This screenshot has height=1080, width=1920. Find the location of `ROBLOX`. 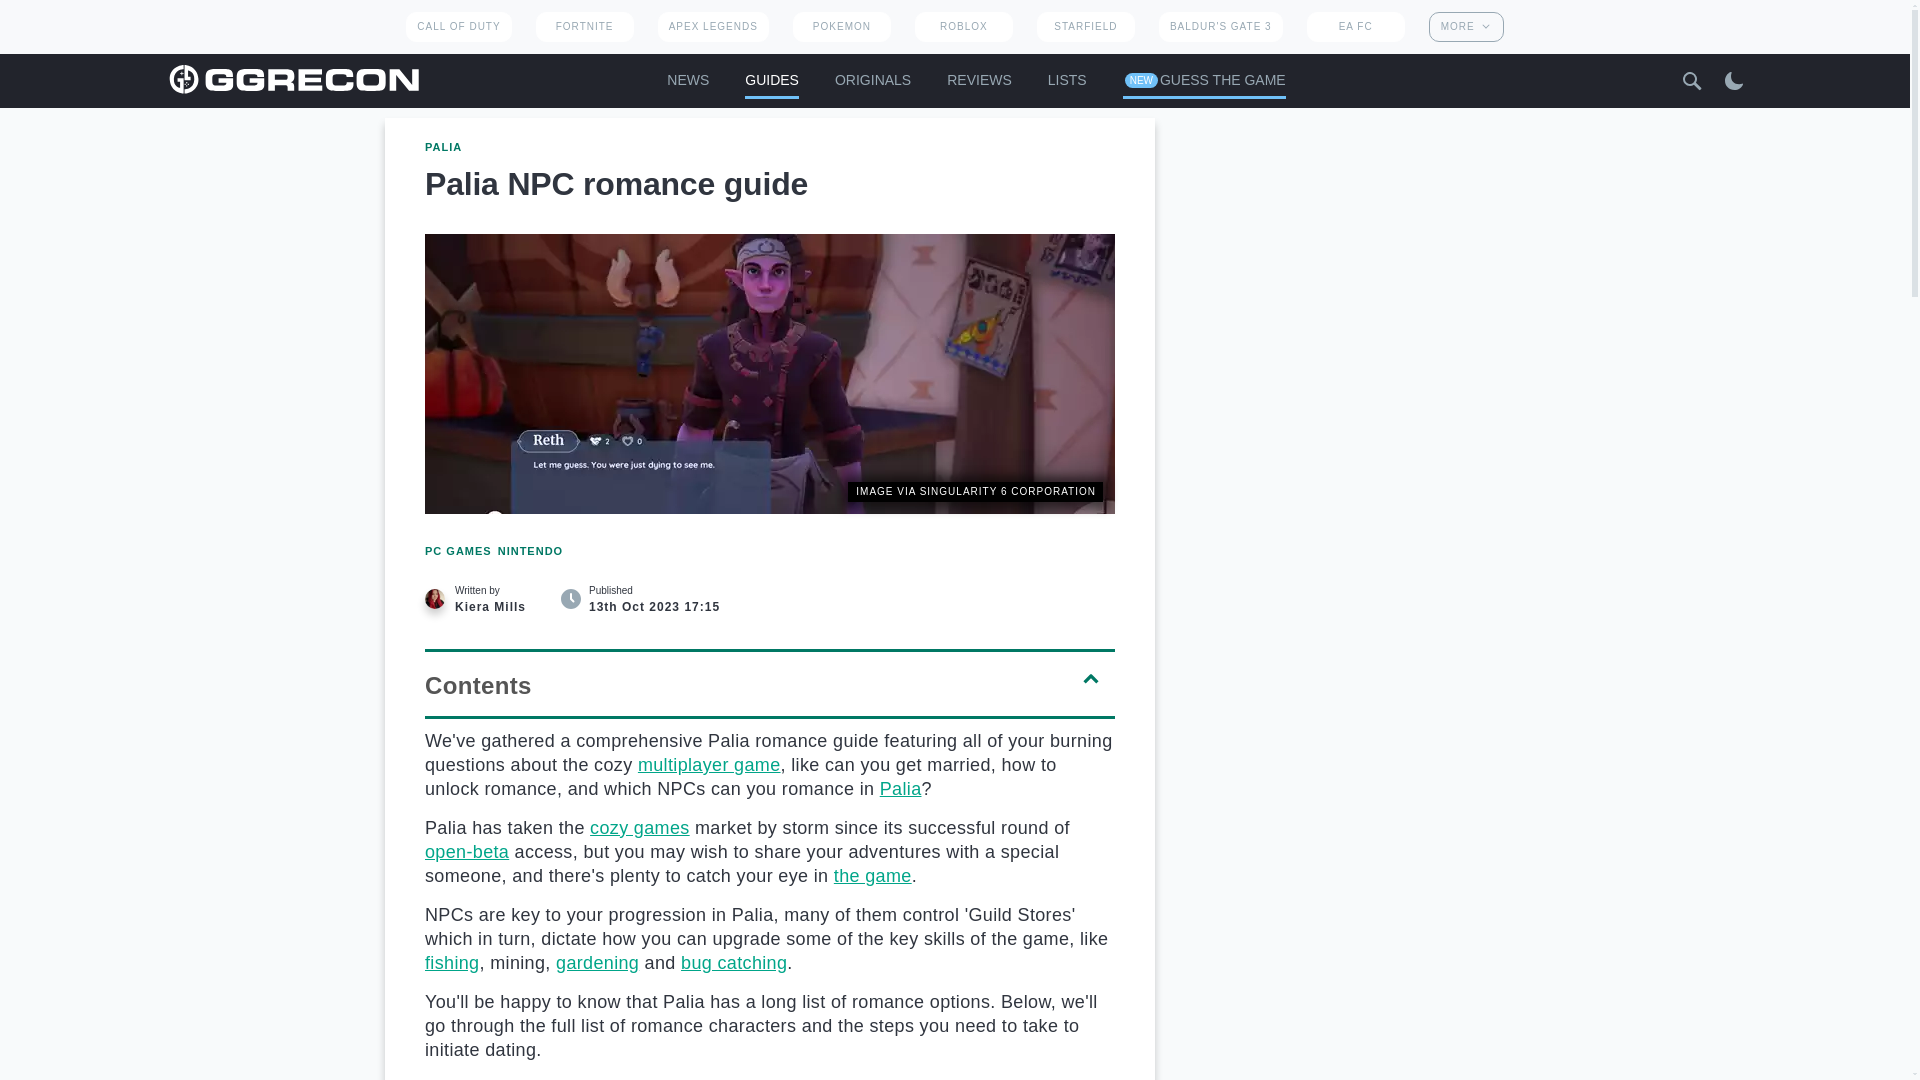

ROBLOX is located at coordinates (964, 26).